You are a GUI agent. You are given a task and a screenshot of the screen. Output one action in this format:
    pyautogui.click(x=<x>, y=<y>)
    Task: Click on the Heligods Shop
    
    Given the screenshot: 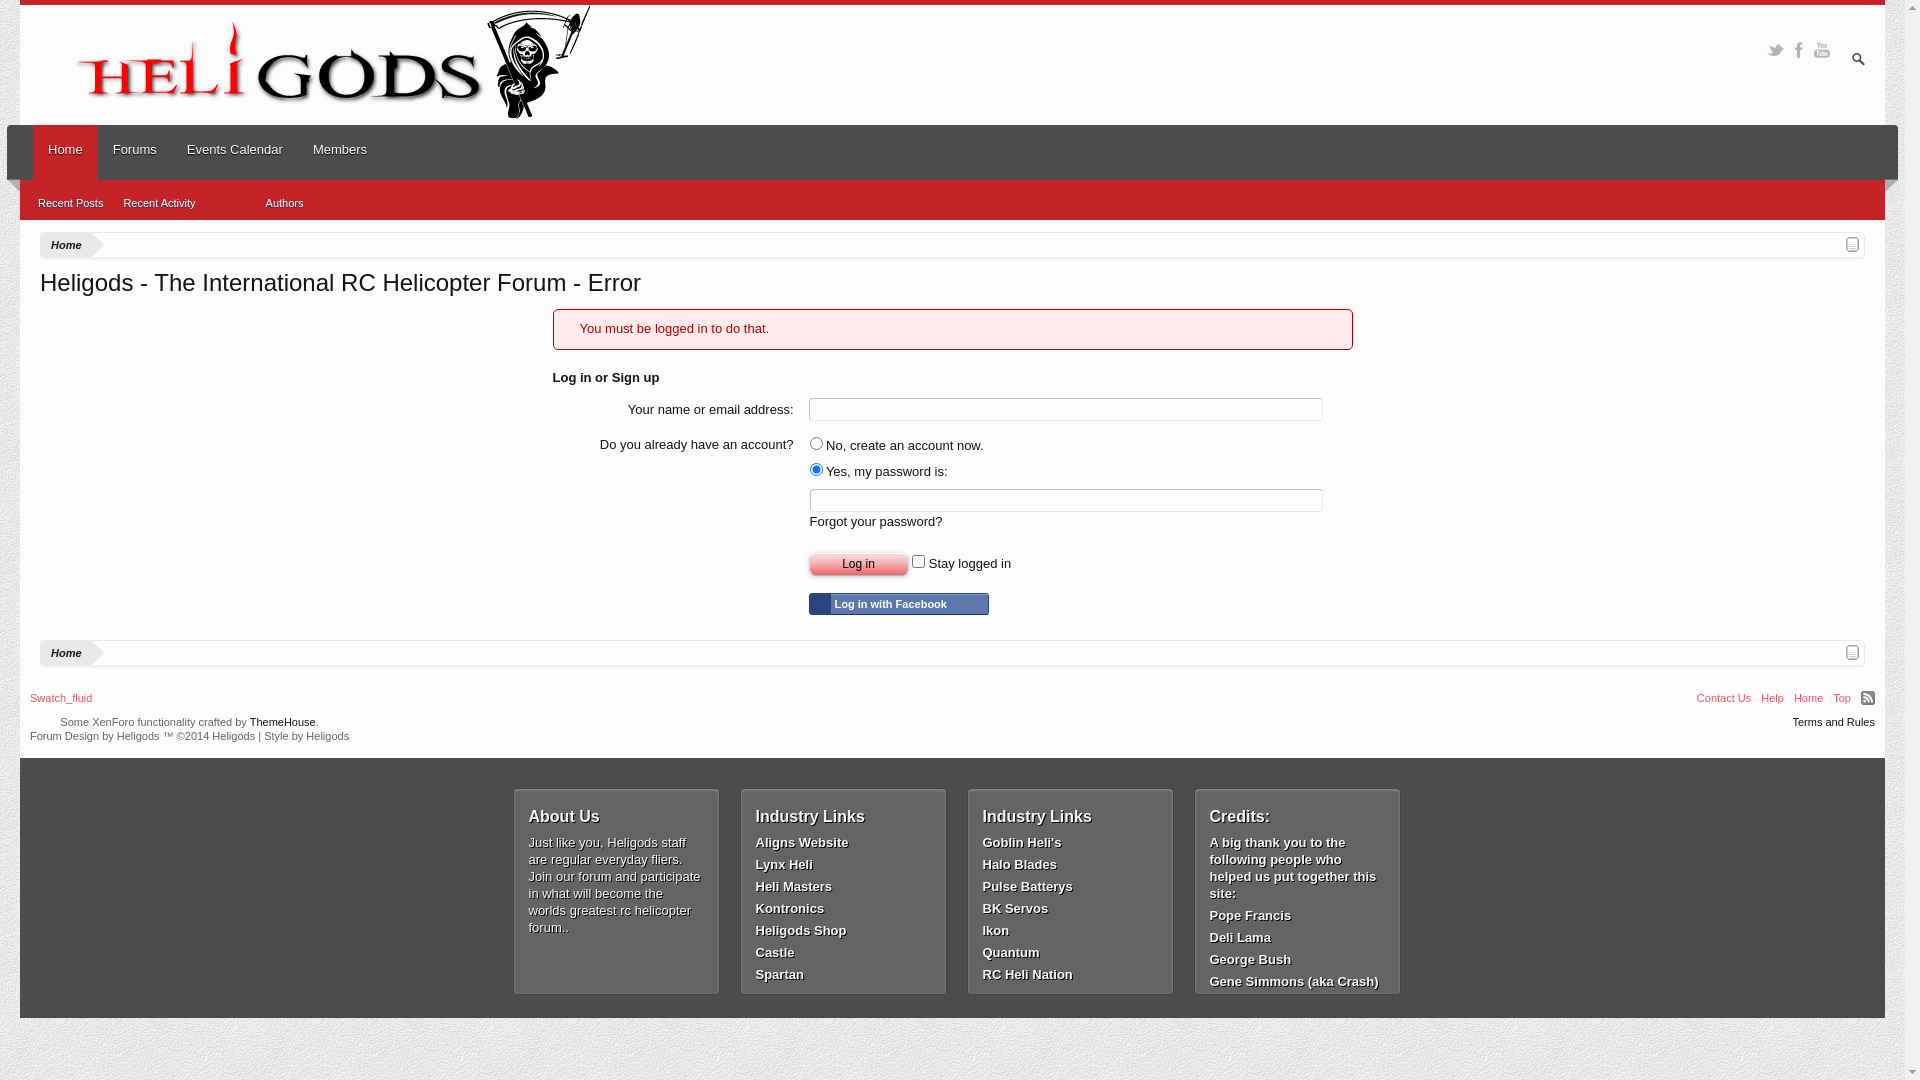 What is the action you would take?
    pyautogui.click(x=844, y=930)
    